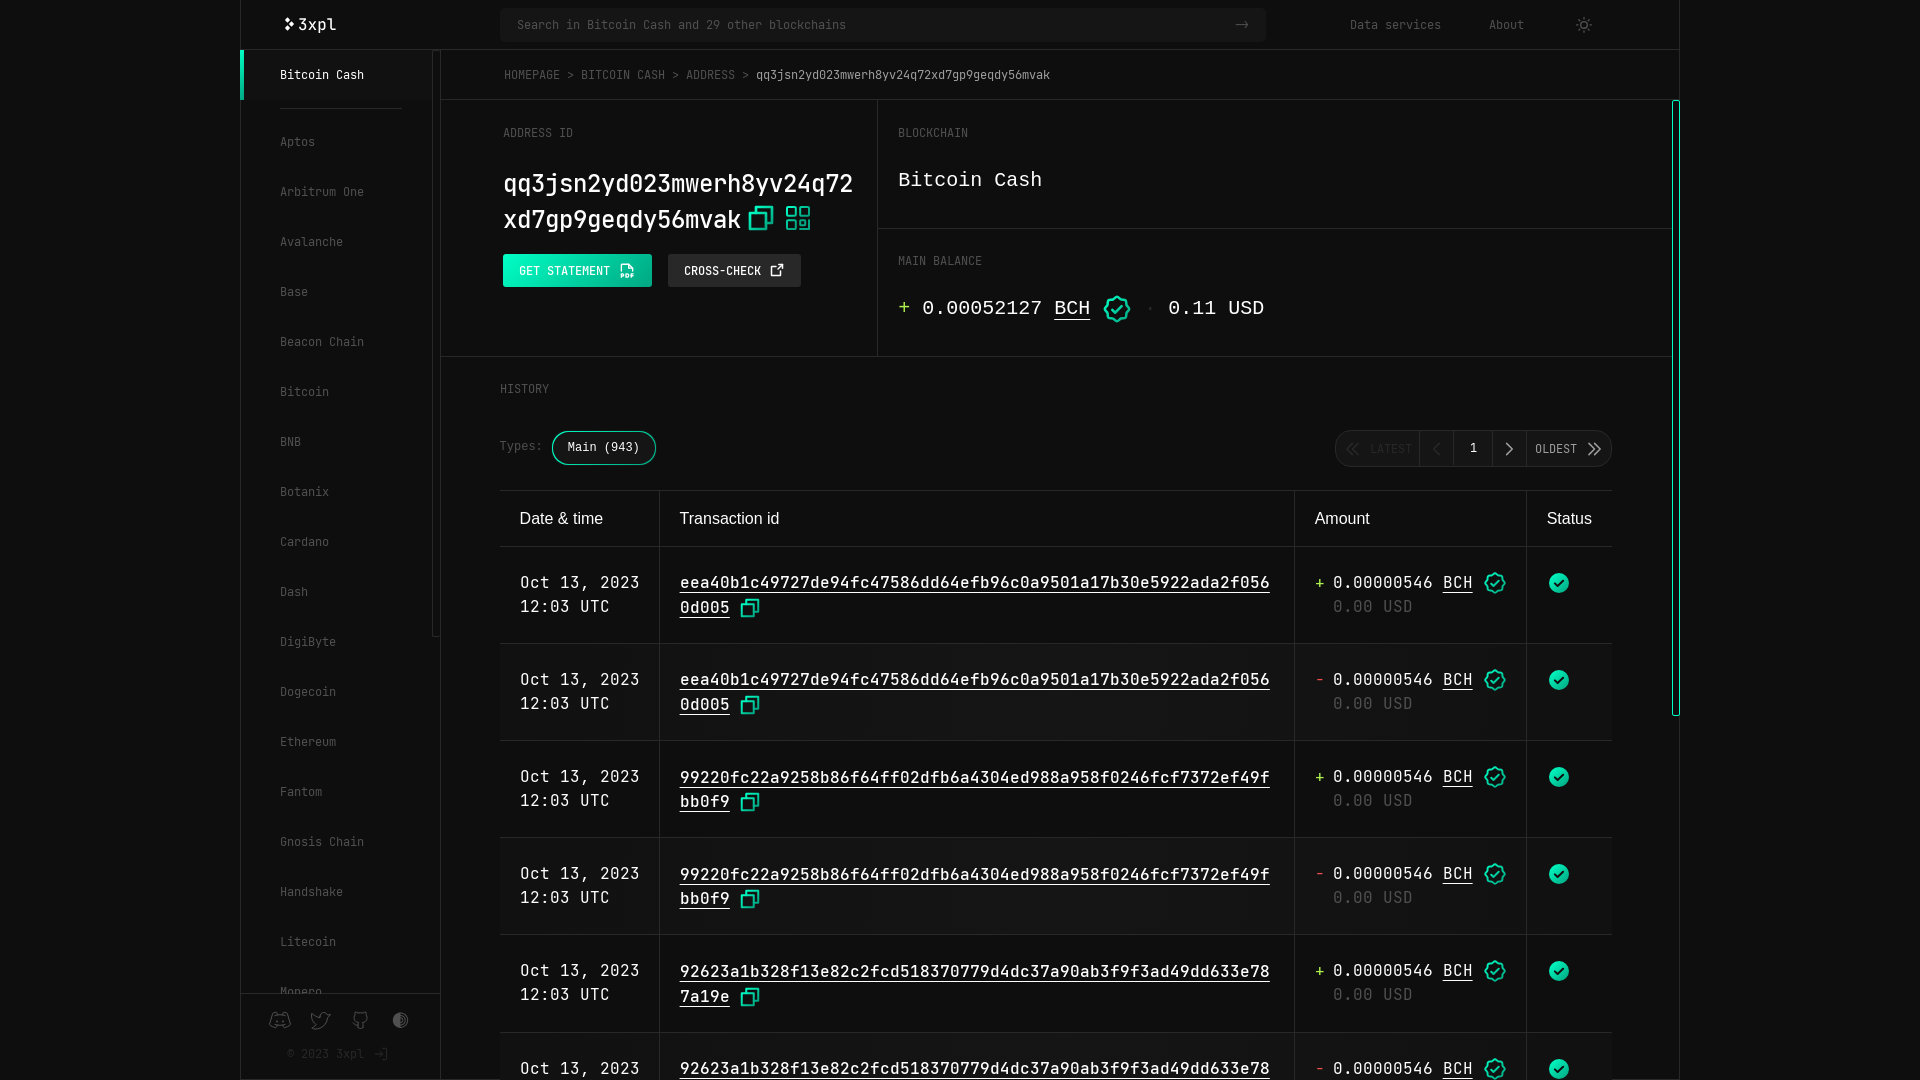  What do you see at coordinates (336, 392) in the screenshot?
I see `Bitcoin` at bounding box center [336, 392].